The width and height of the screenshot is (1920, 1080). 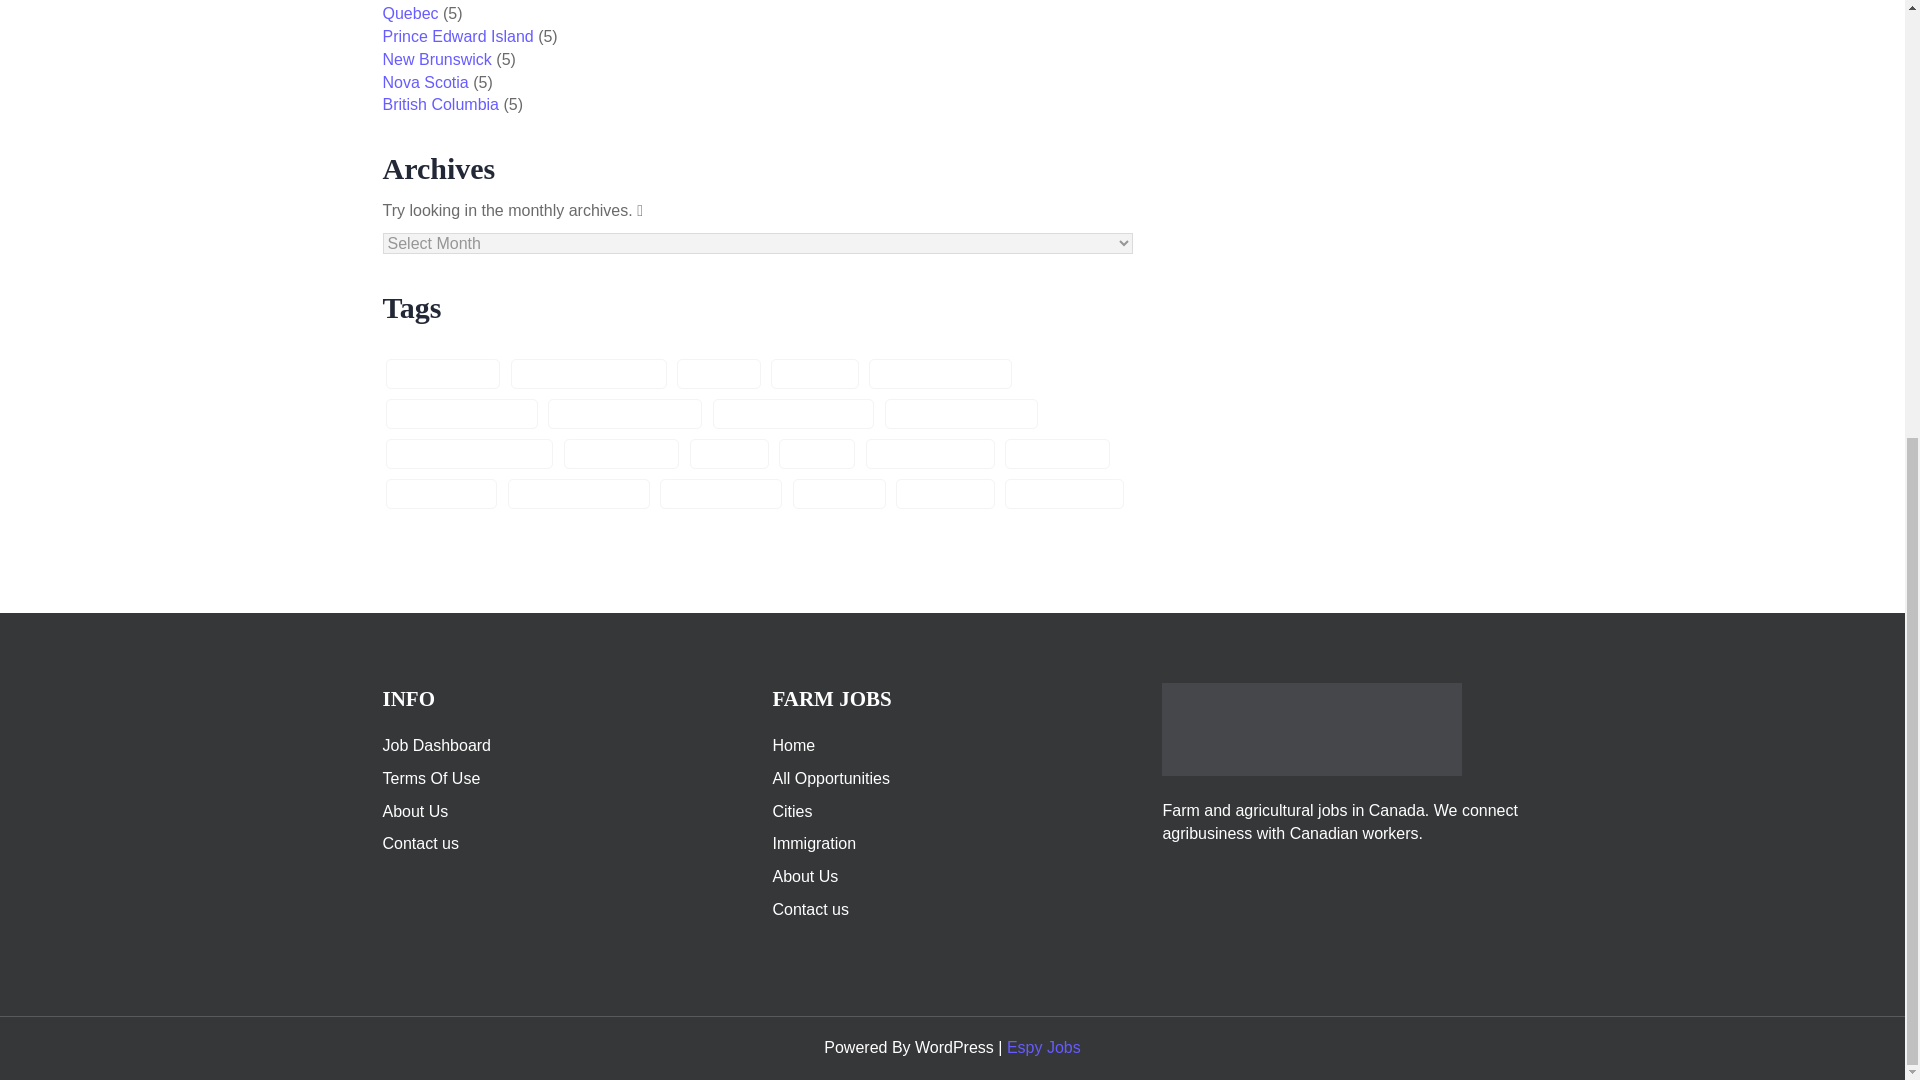 I want to click on immigration programs, so click(x=792, y=413).